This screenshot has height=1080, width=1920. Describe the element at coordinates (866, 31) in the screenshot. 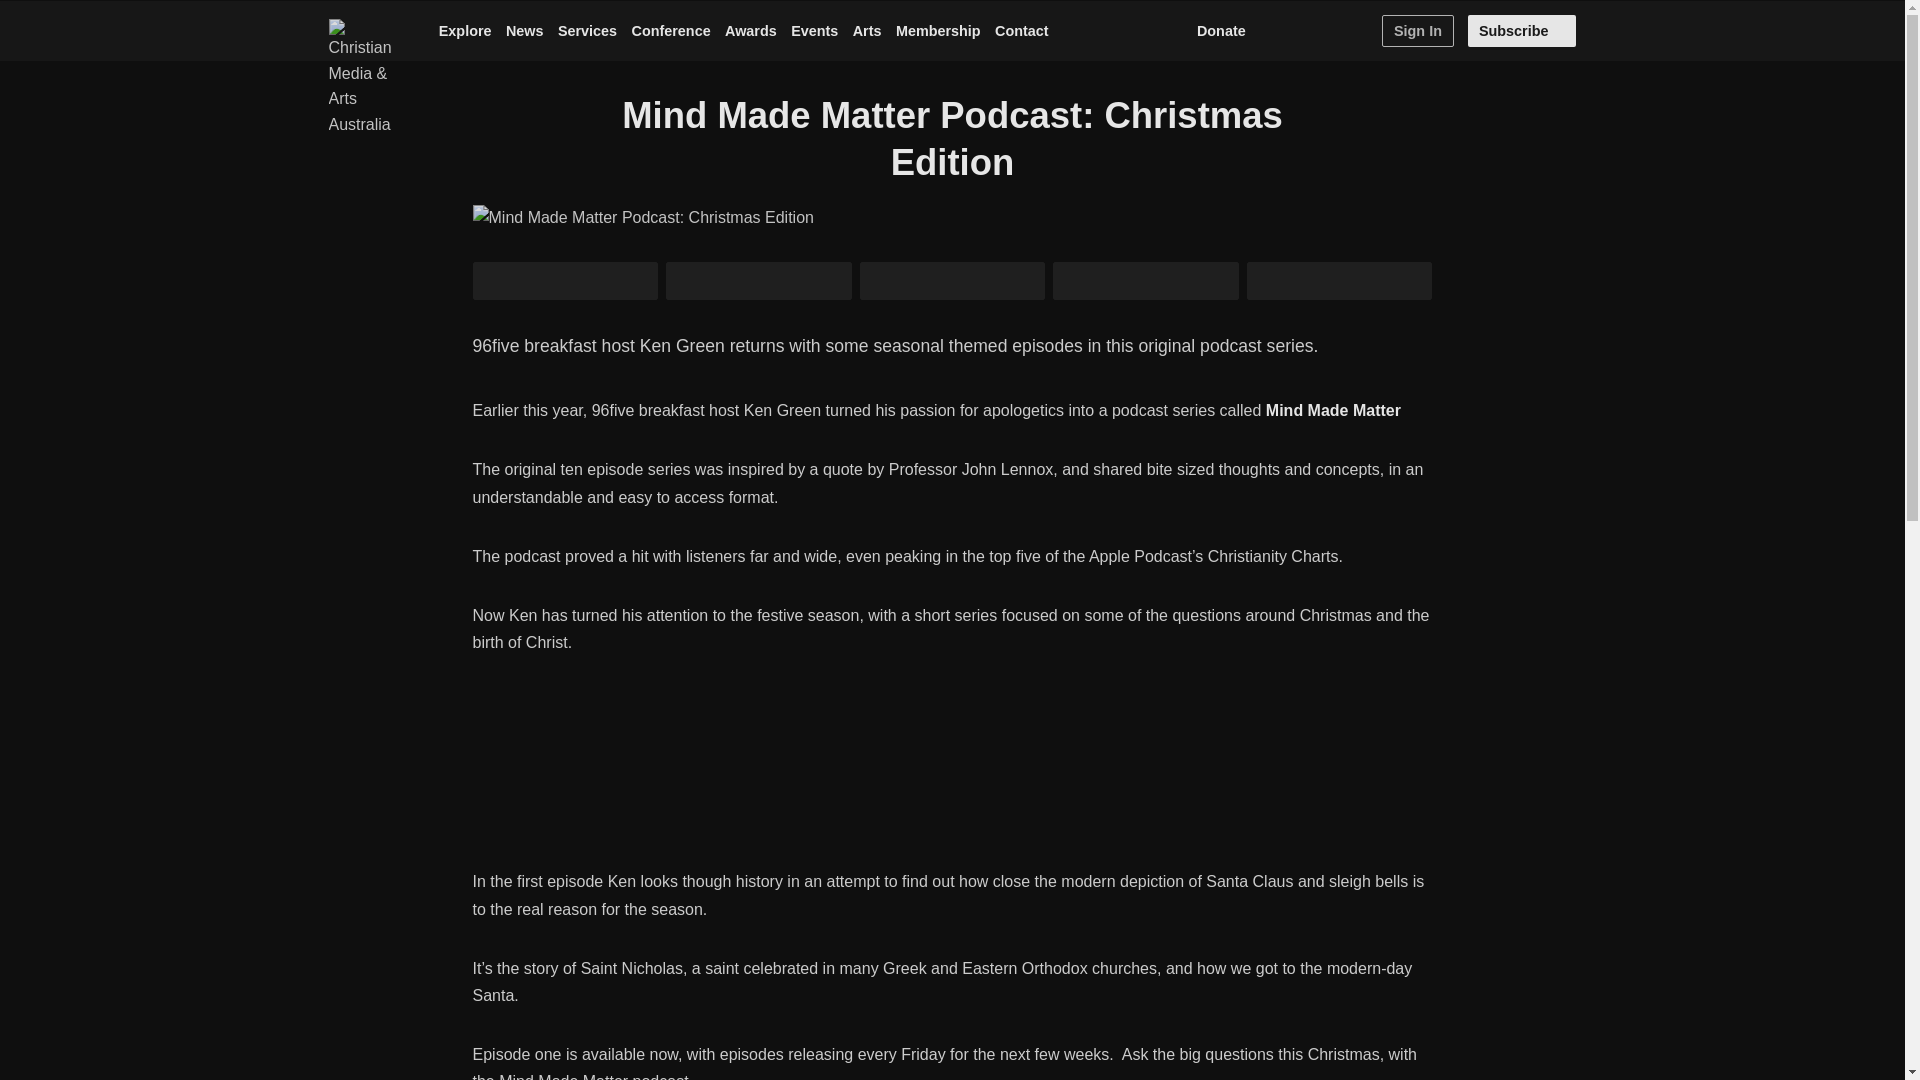

I see `Arts` at that location.